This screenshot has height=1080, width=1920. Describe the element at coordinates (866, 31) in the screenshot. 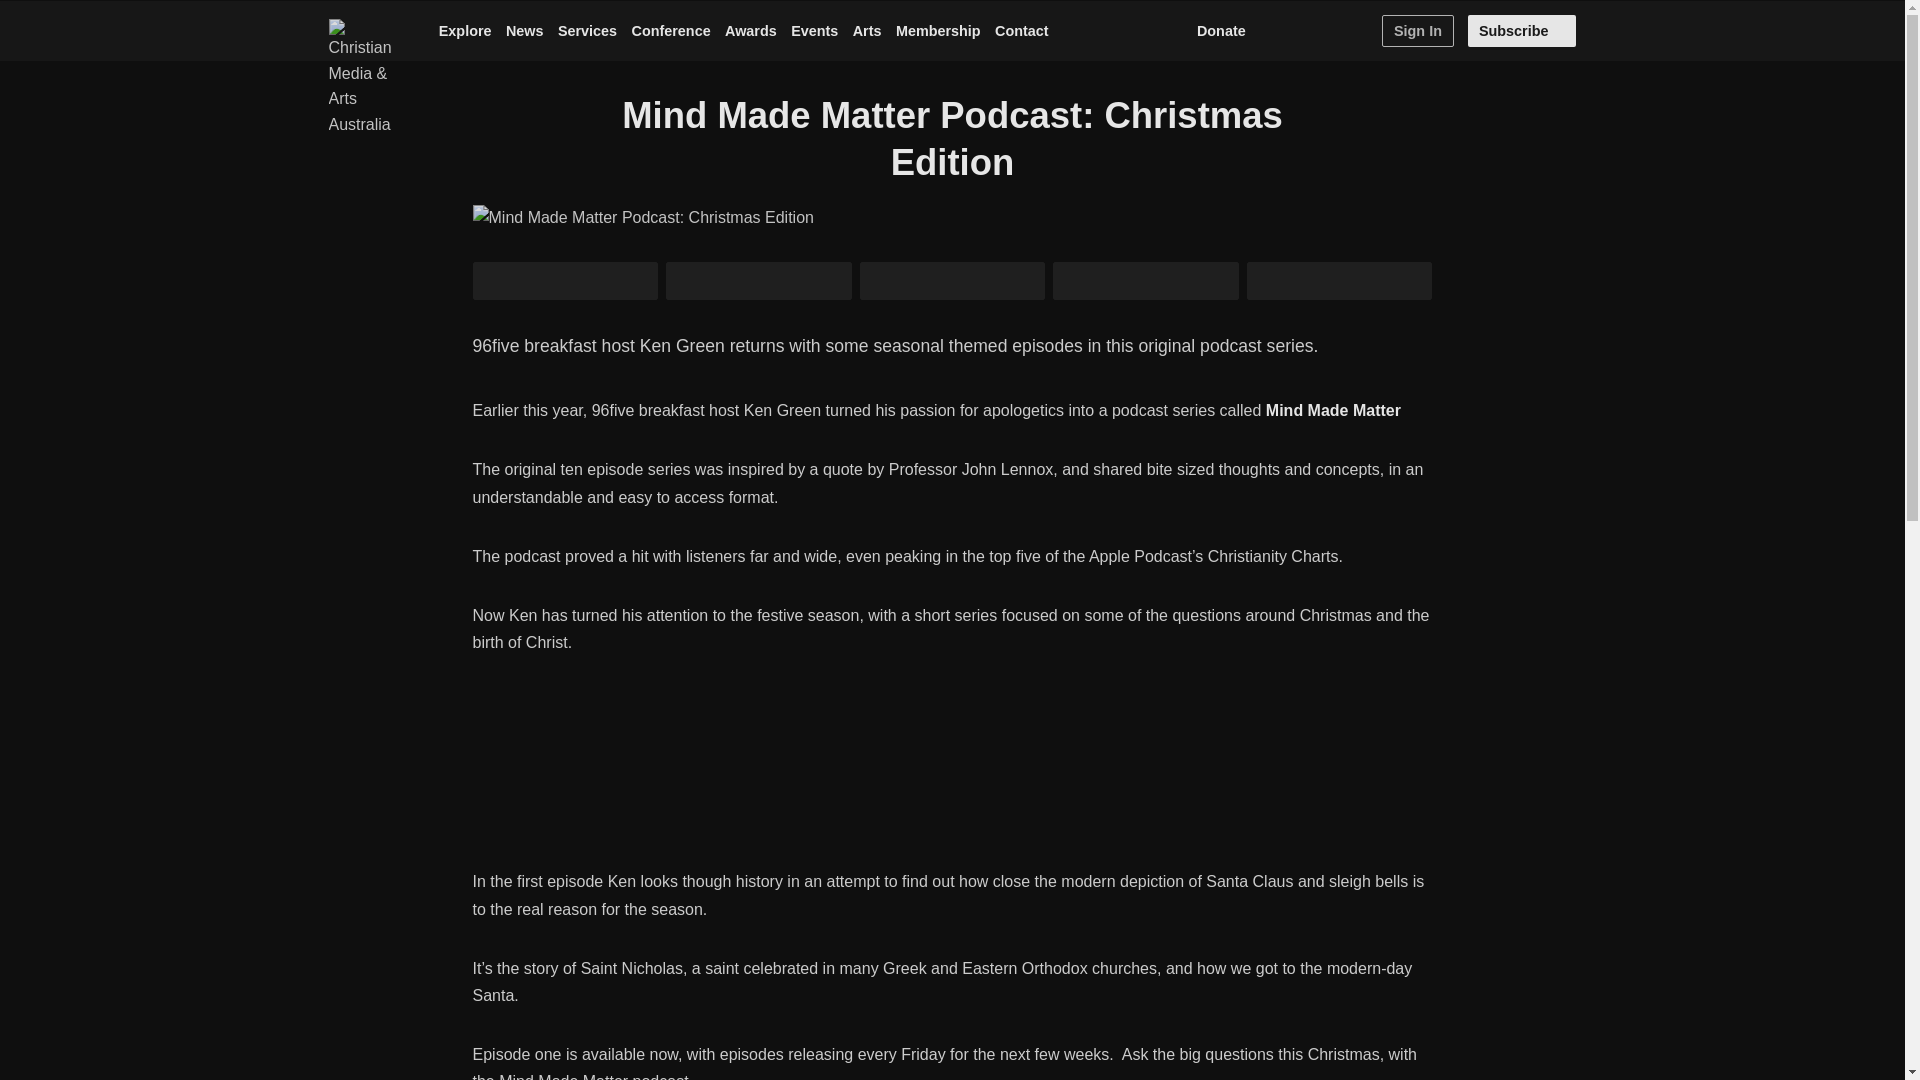

I see `Arts` at that location.